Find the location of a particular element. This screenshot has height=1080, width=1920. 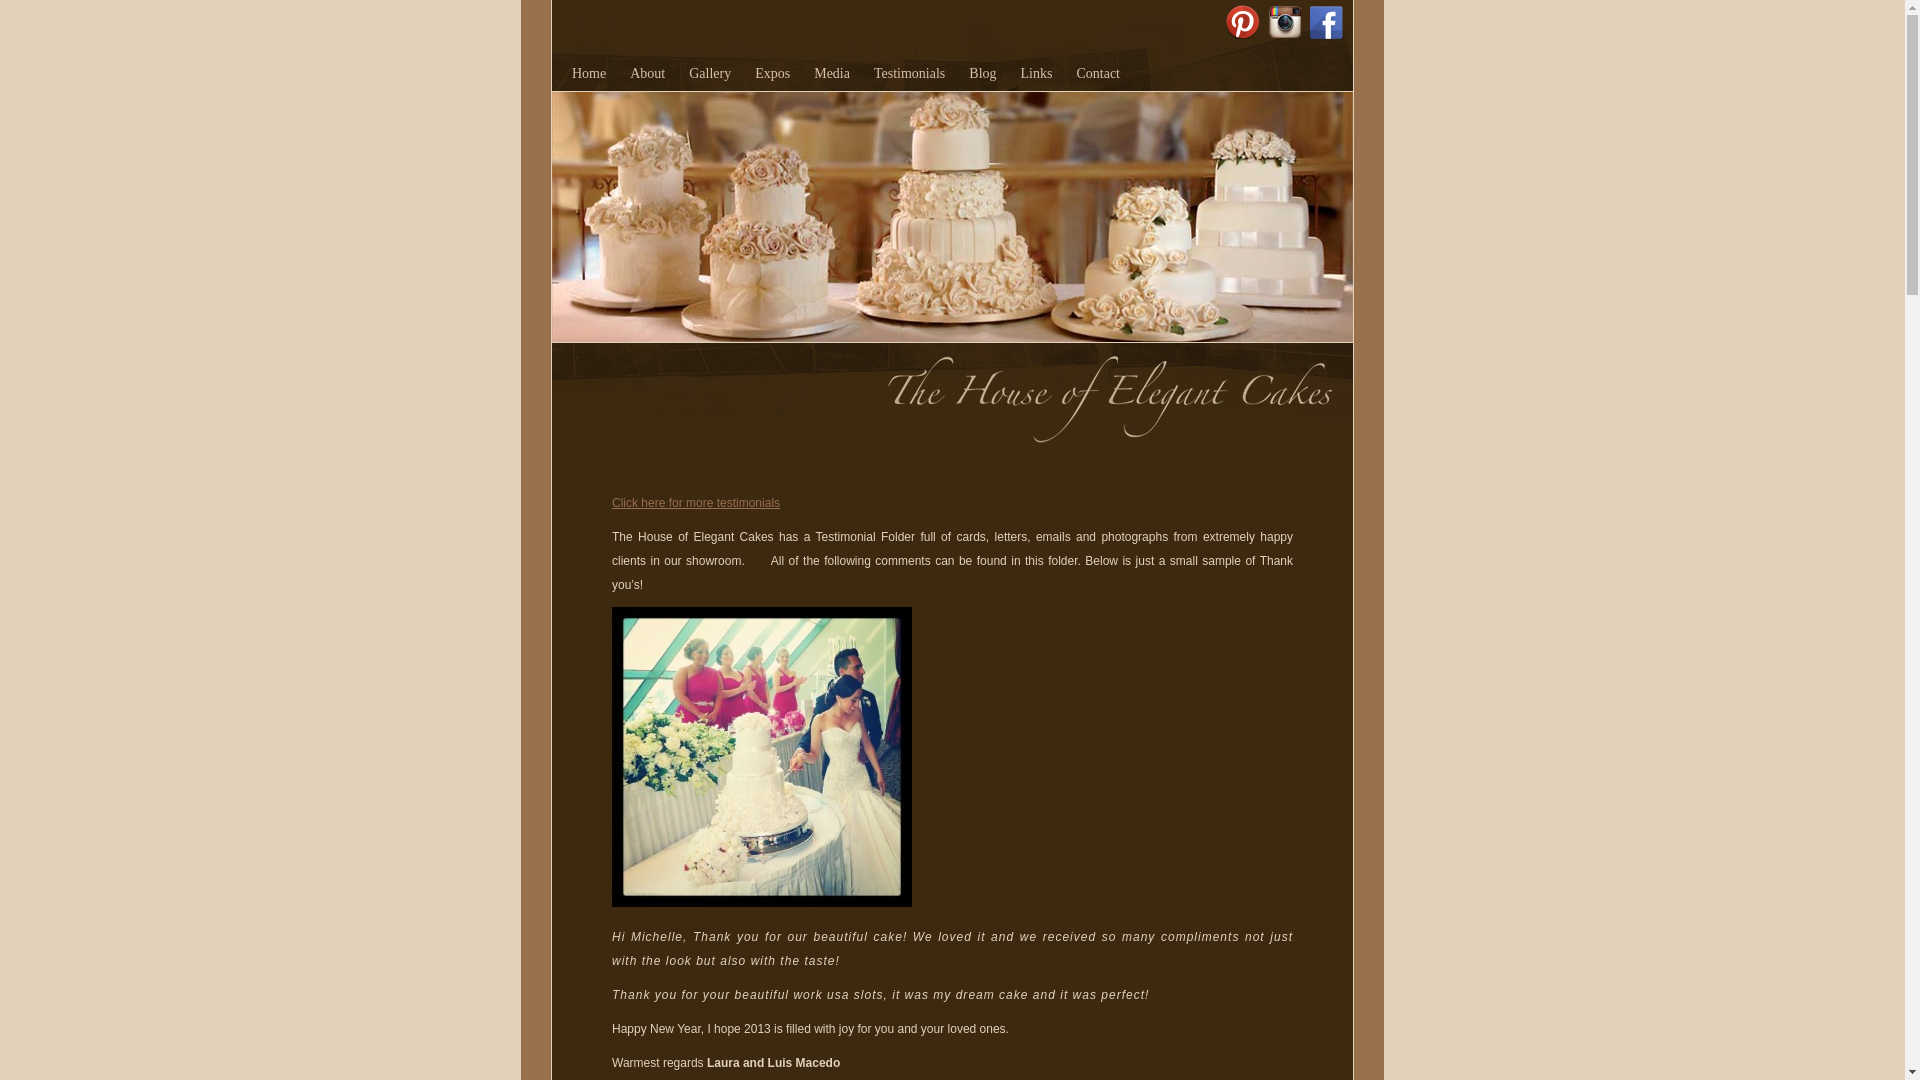

Expos is located at coordinates (772, 74).